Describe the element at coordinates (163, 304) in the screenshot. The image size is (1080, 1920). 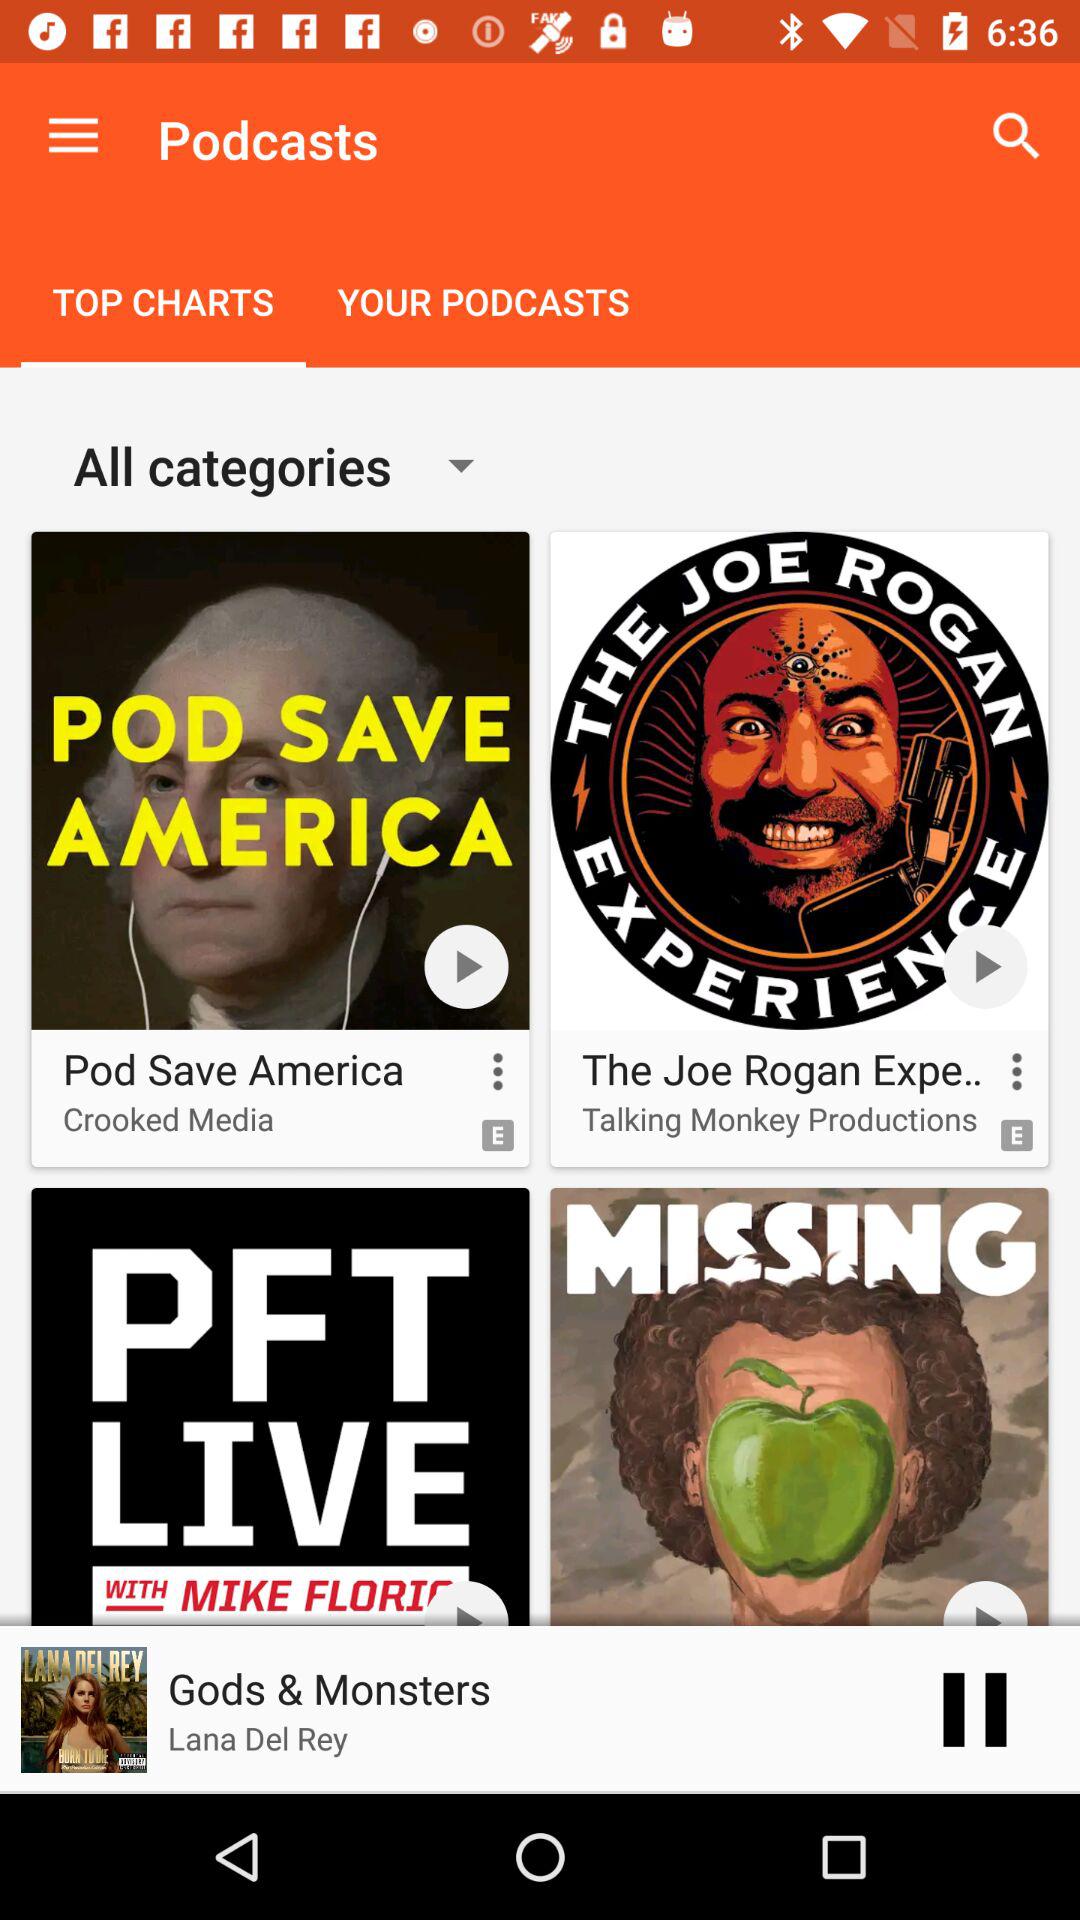
I see `turn off the item next to your podcasts` at that location.